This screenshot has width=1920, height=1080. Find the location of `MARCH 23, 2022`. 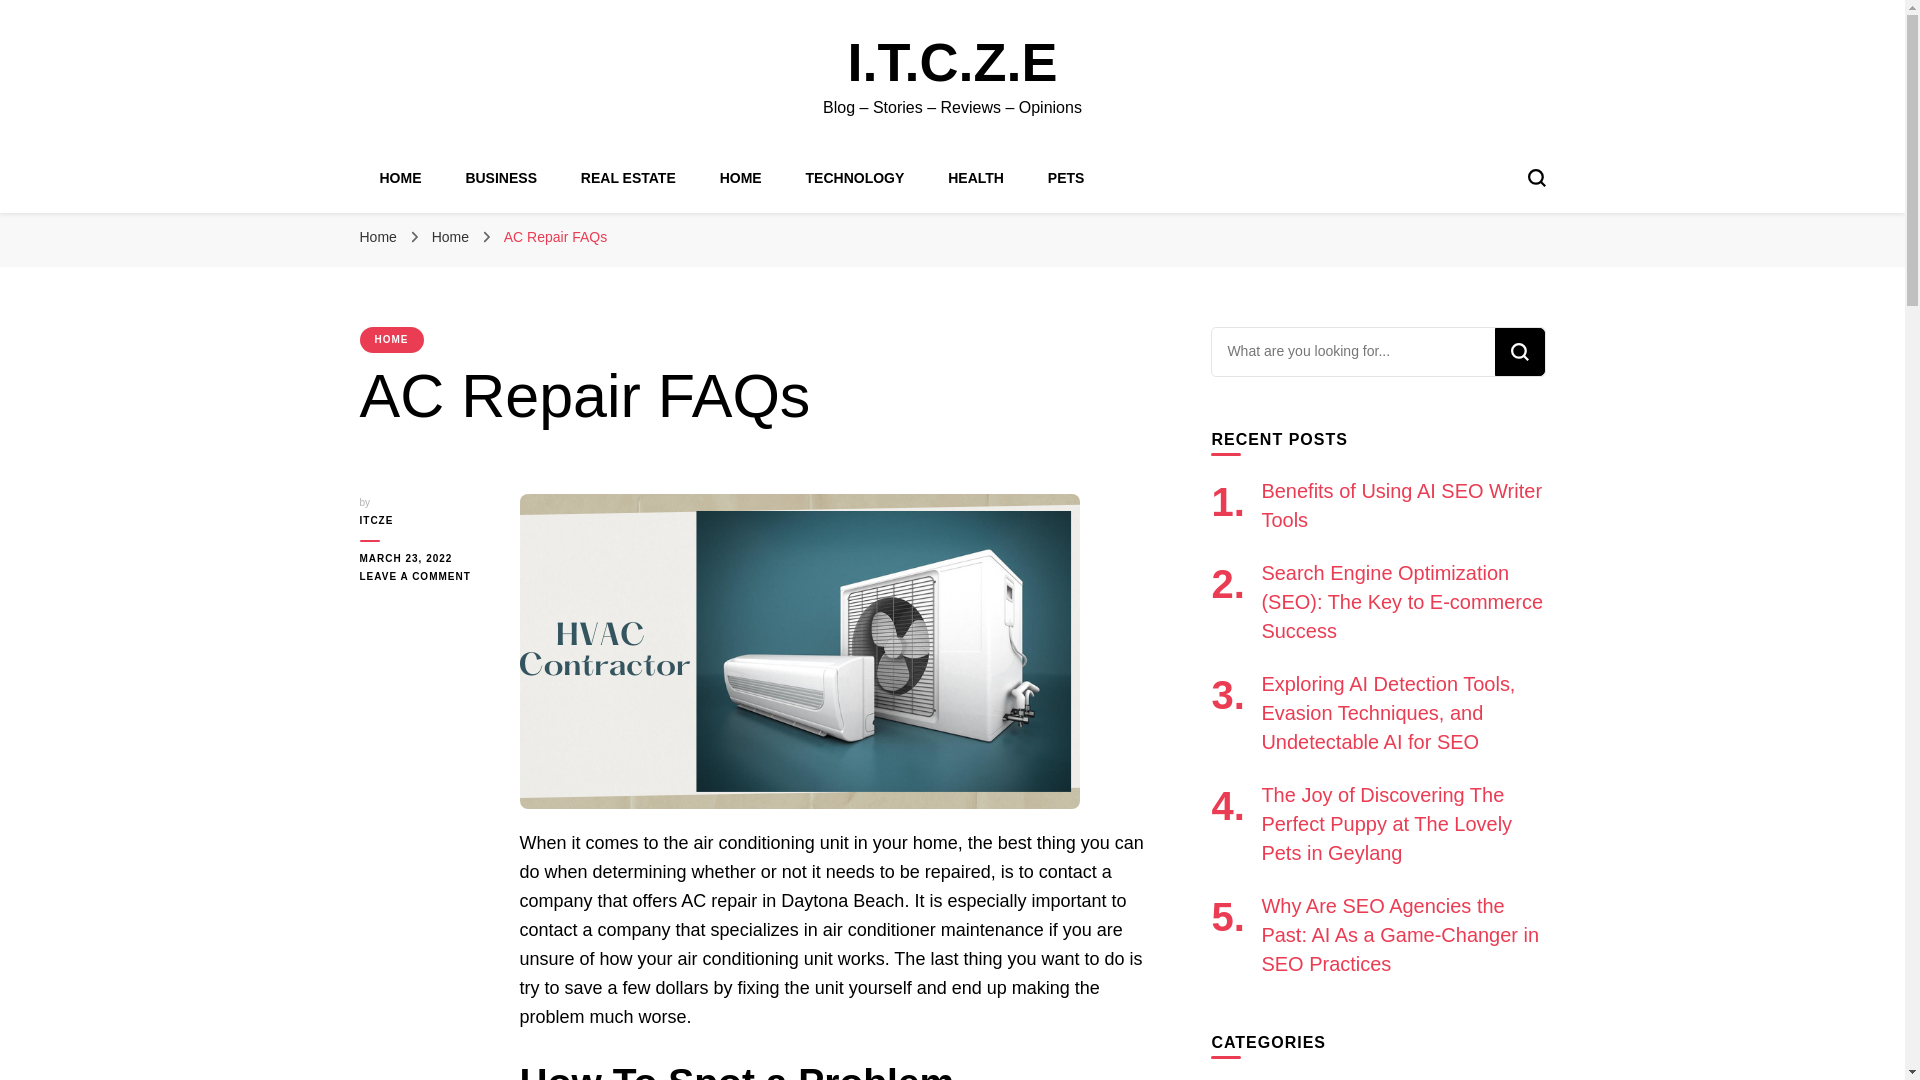

MARCH 23, 2022 is located at coordinates (424, 558).